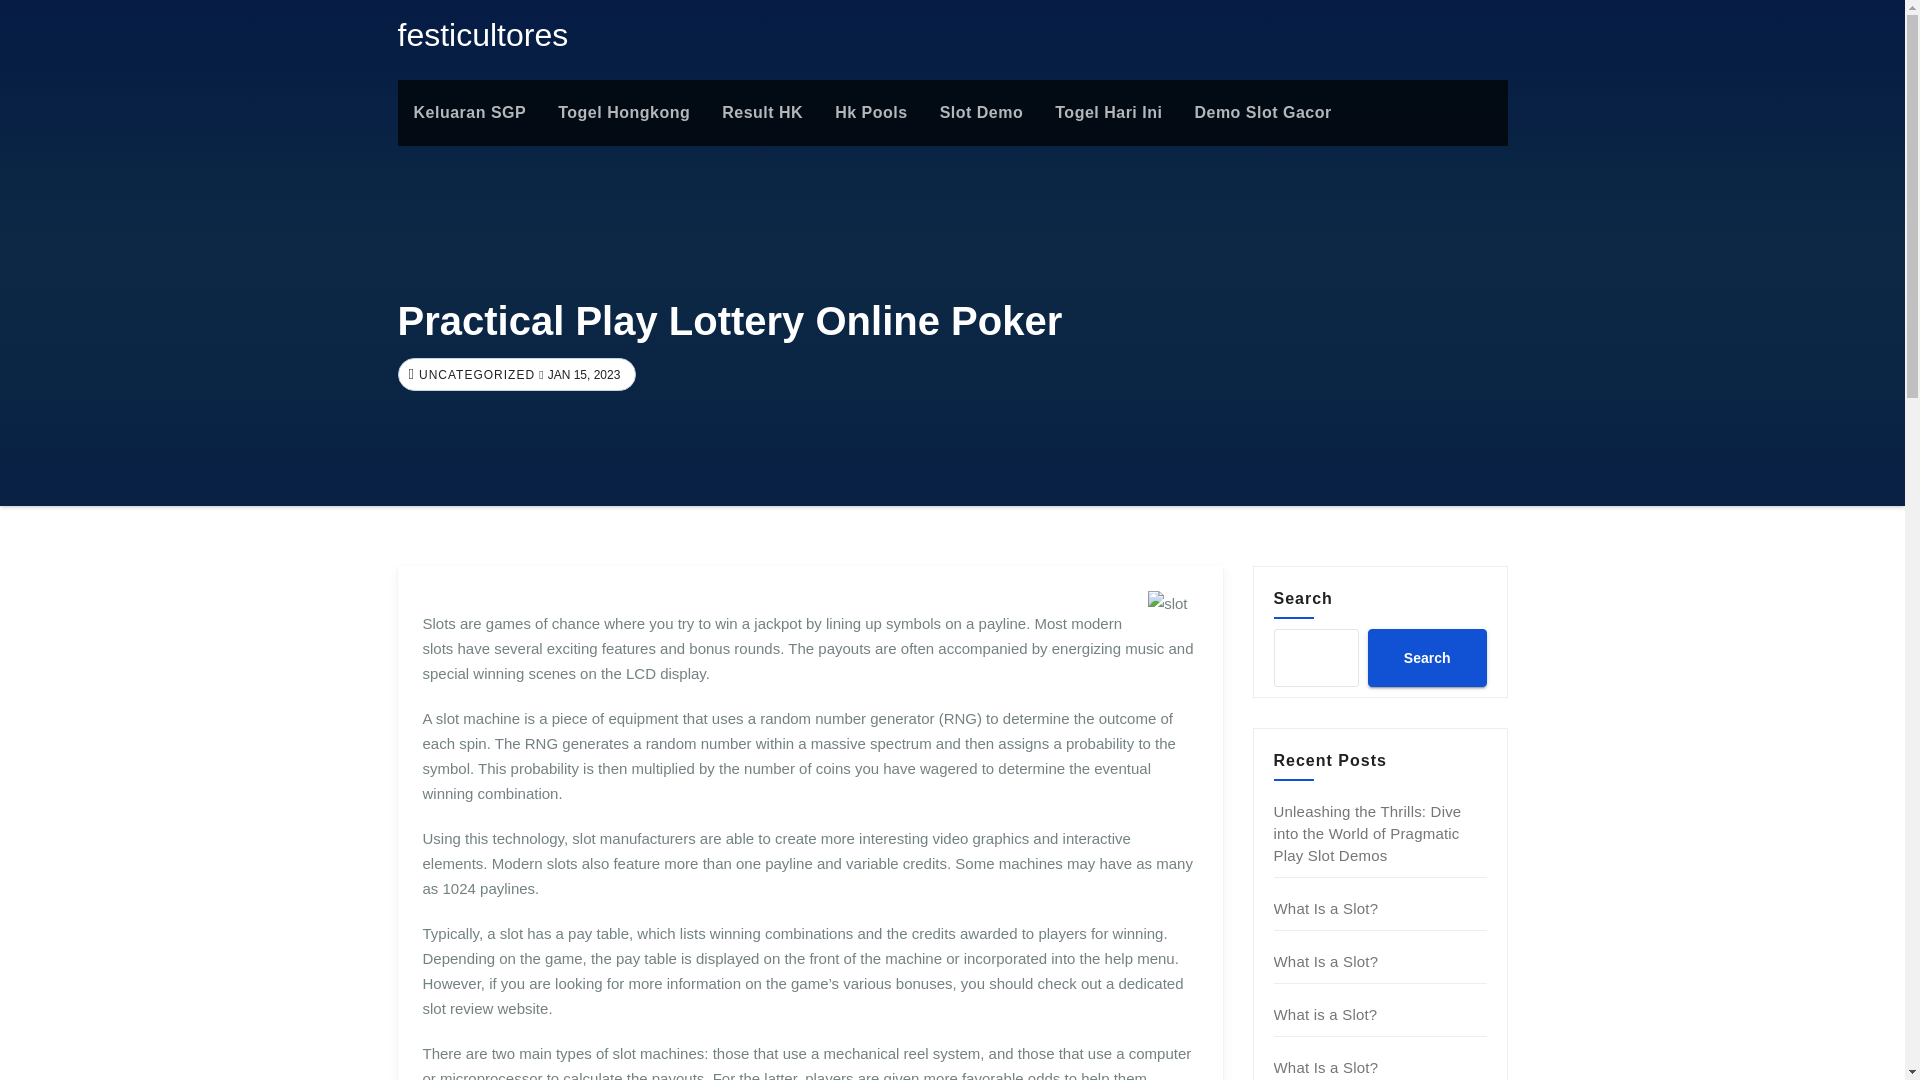  What do you see at coordinates (1326, 1067) in the screenshot?
I see `What Is a Slot?` at bounding box center [1326, 1067].